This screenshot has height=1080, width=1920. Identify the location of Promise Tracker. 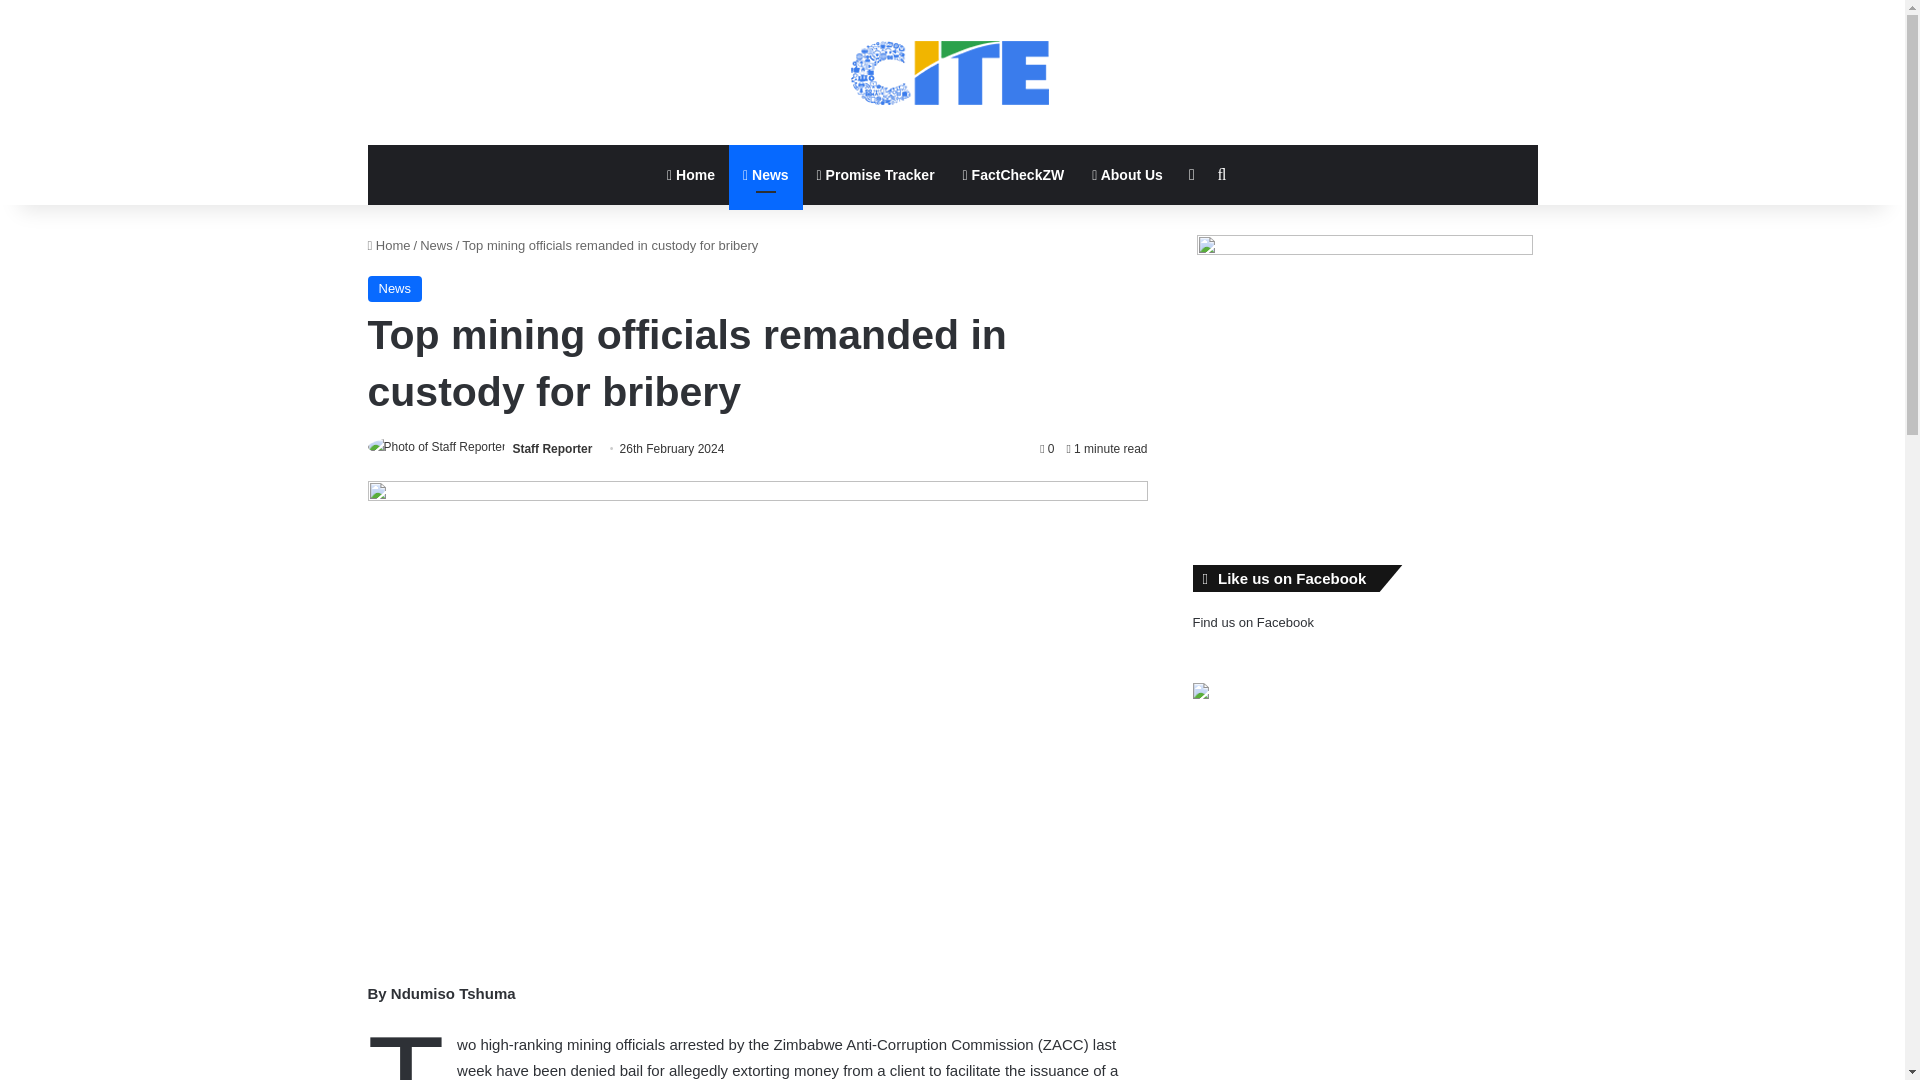
(875, 174).